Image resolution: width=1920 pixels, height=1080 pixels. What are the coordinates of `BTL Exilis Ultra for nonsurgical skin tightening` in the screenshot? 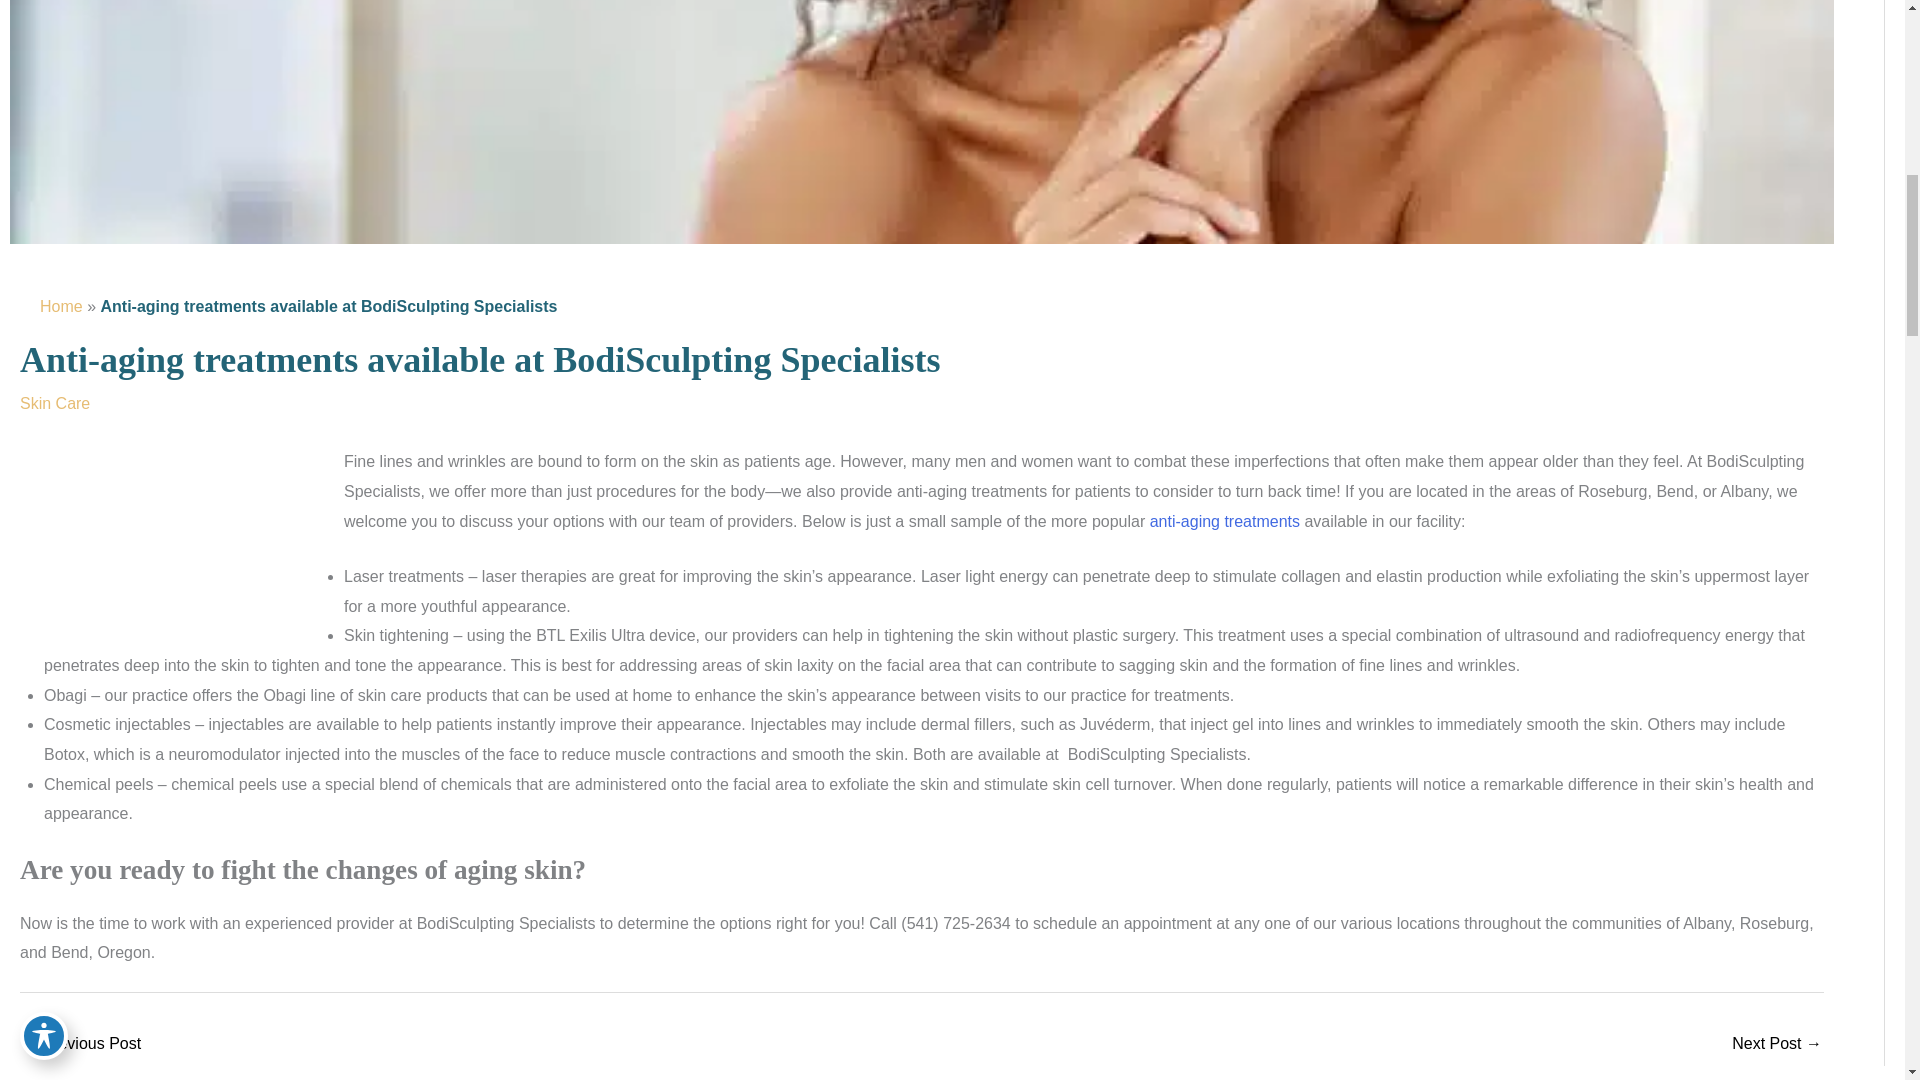 It's located at (1776, 1045).